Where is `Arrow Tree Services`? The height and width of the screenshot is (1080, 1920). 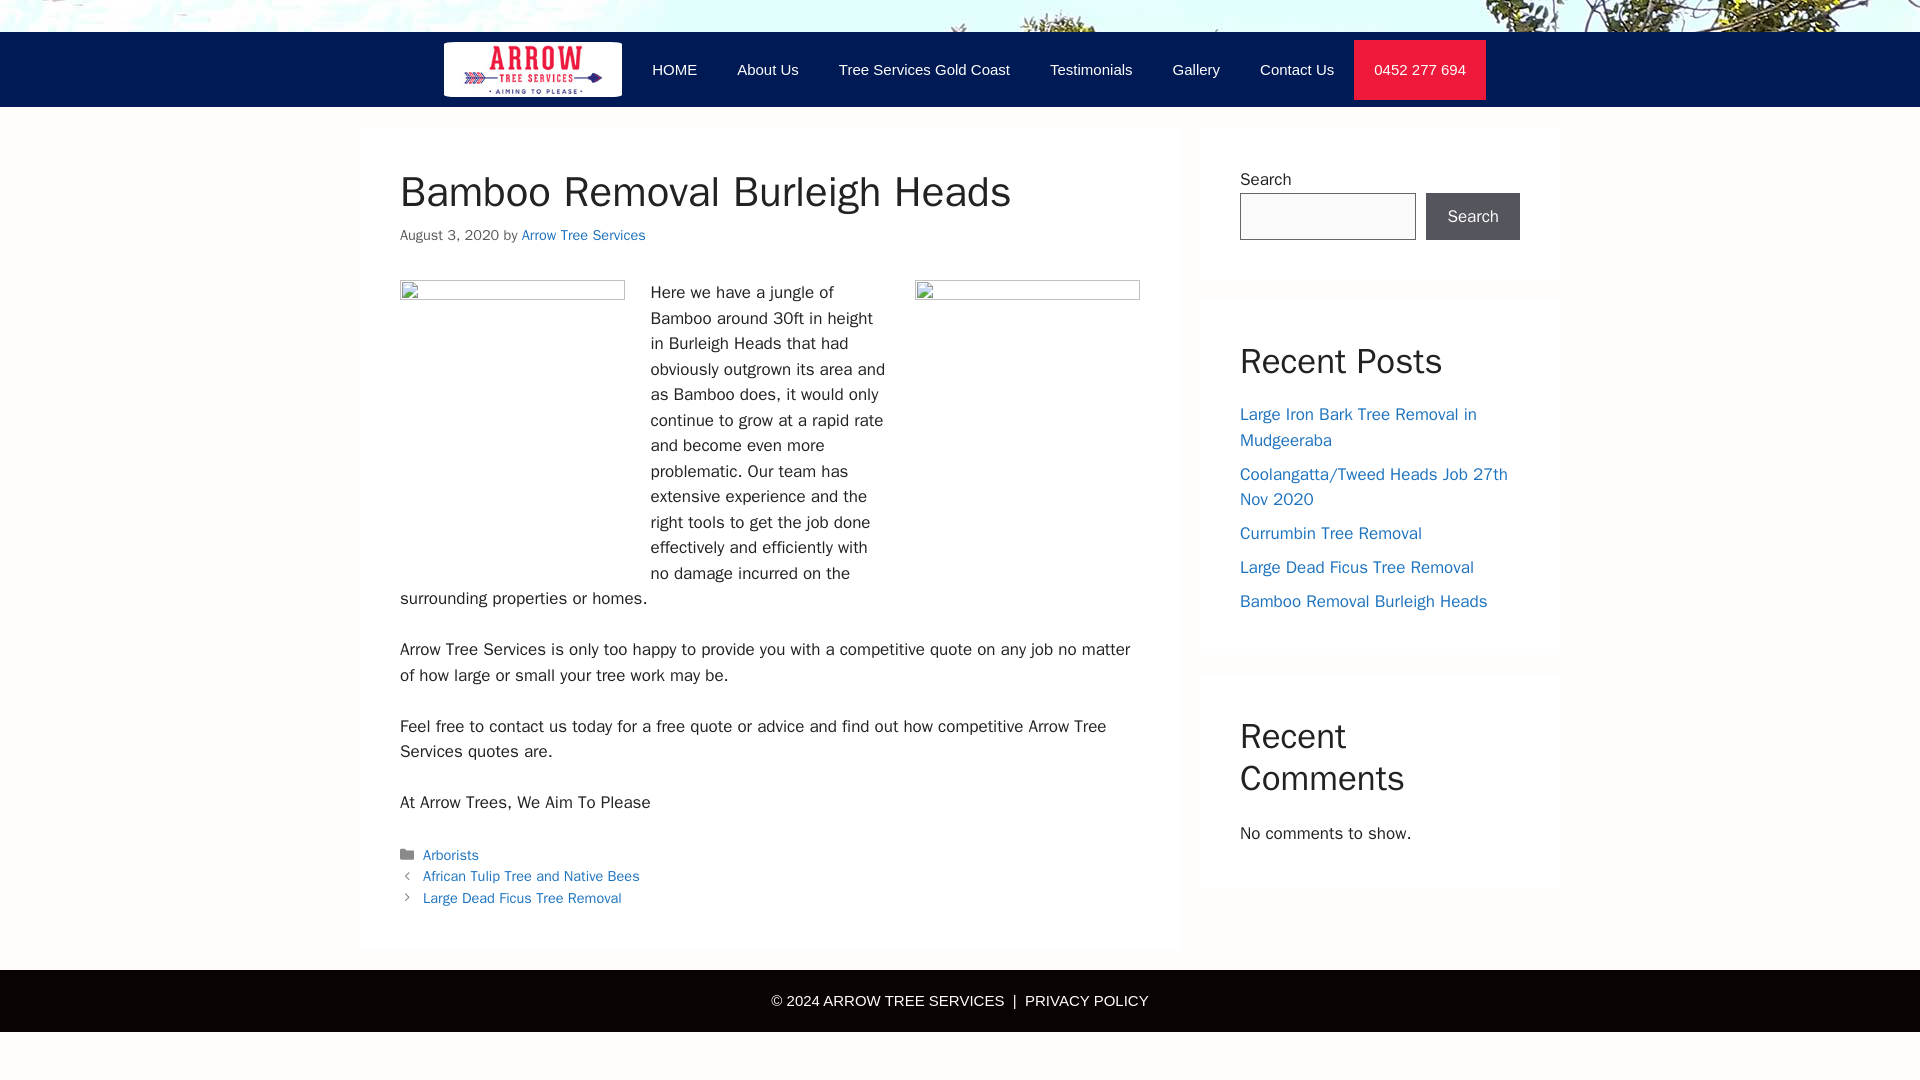
Arrow Tree Services is located at coordinates (584, 234).